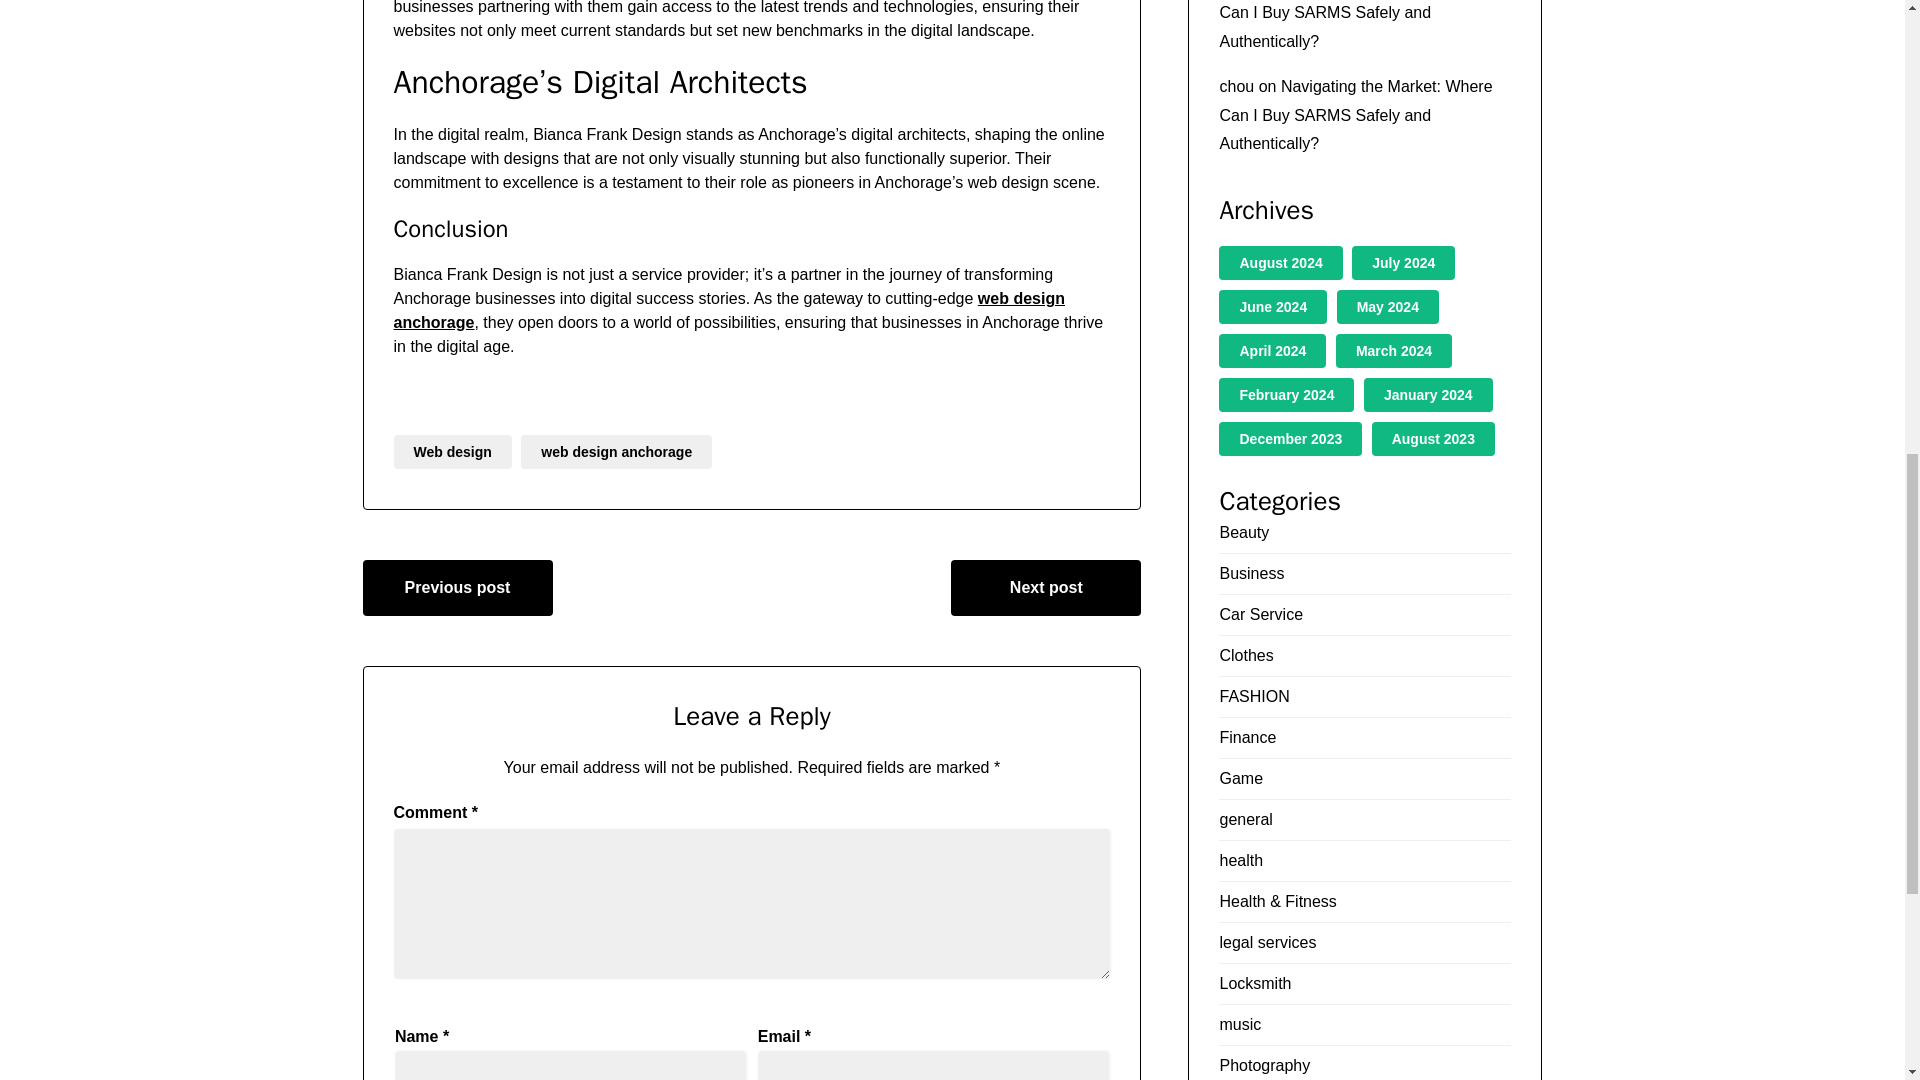 This screenshot has width=1920, height=1080. What do you see at coordinates (1236, 86) in the screenshot?
I see `chou` at bounding box center [1236, 86].